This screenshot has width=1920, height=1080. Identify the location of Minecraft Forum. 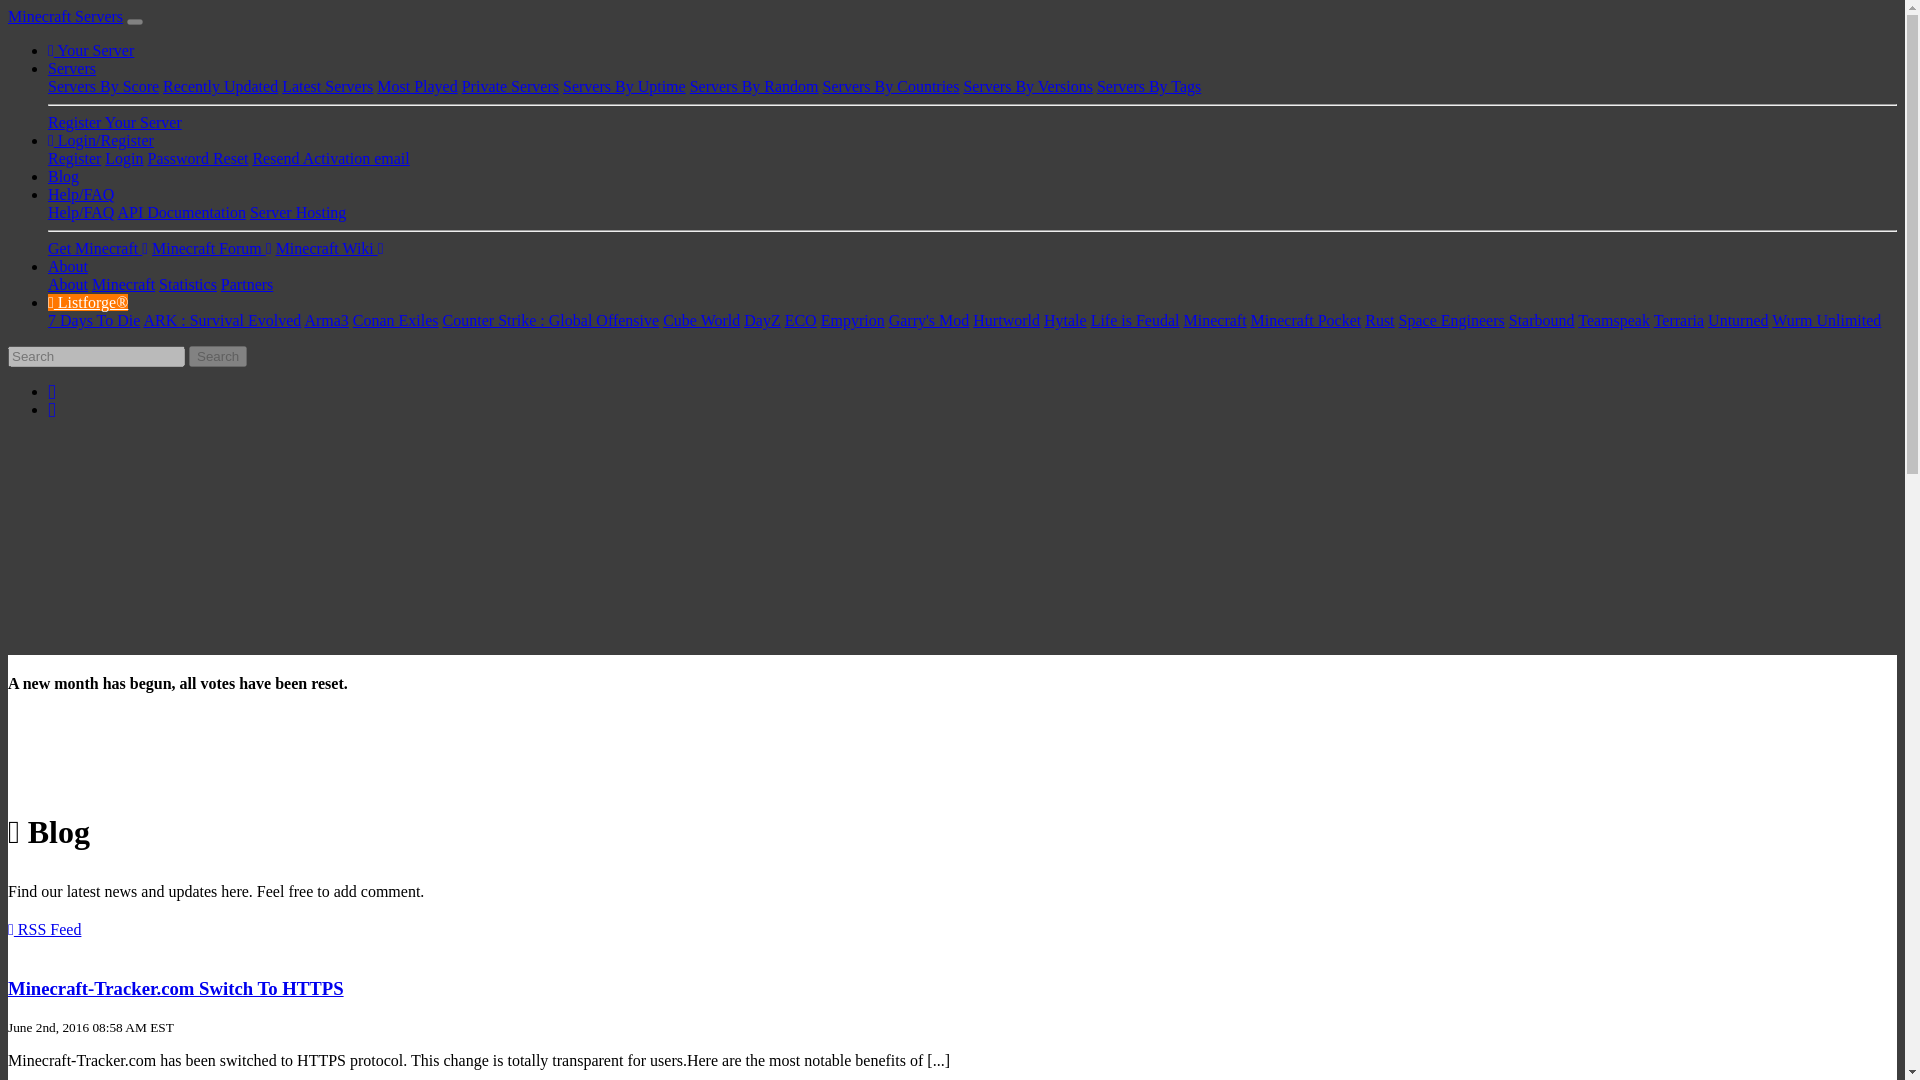
(212, 248).